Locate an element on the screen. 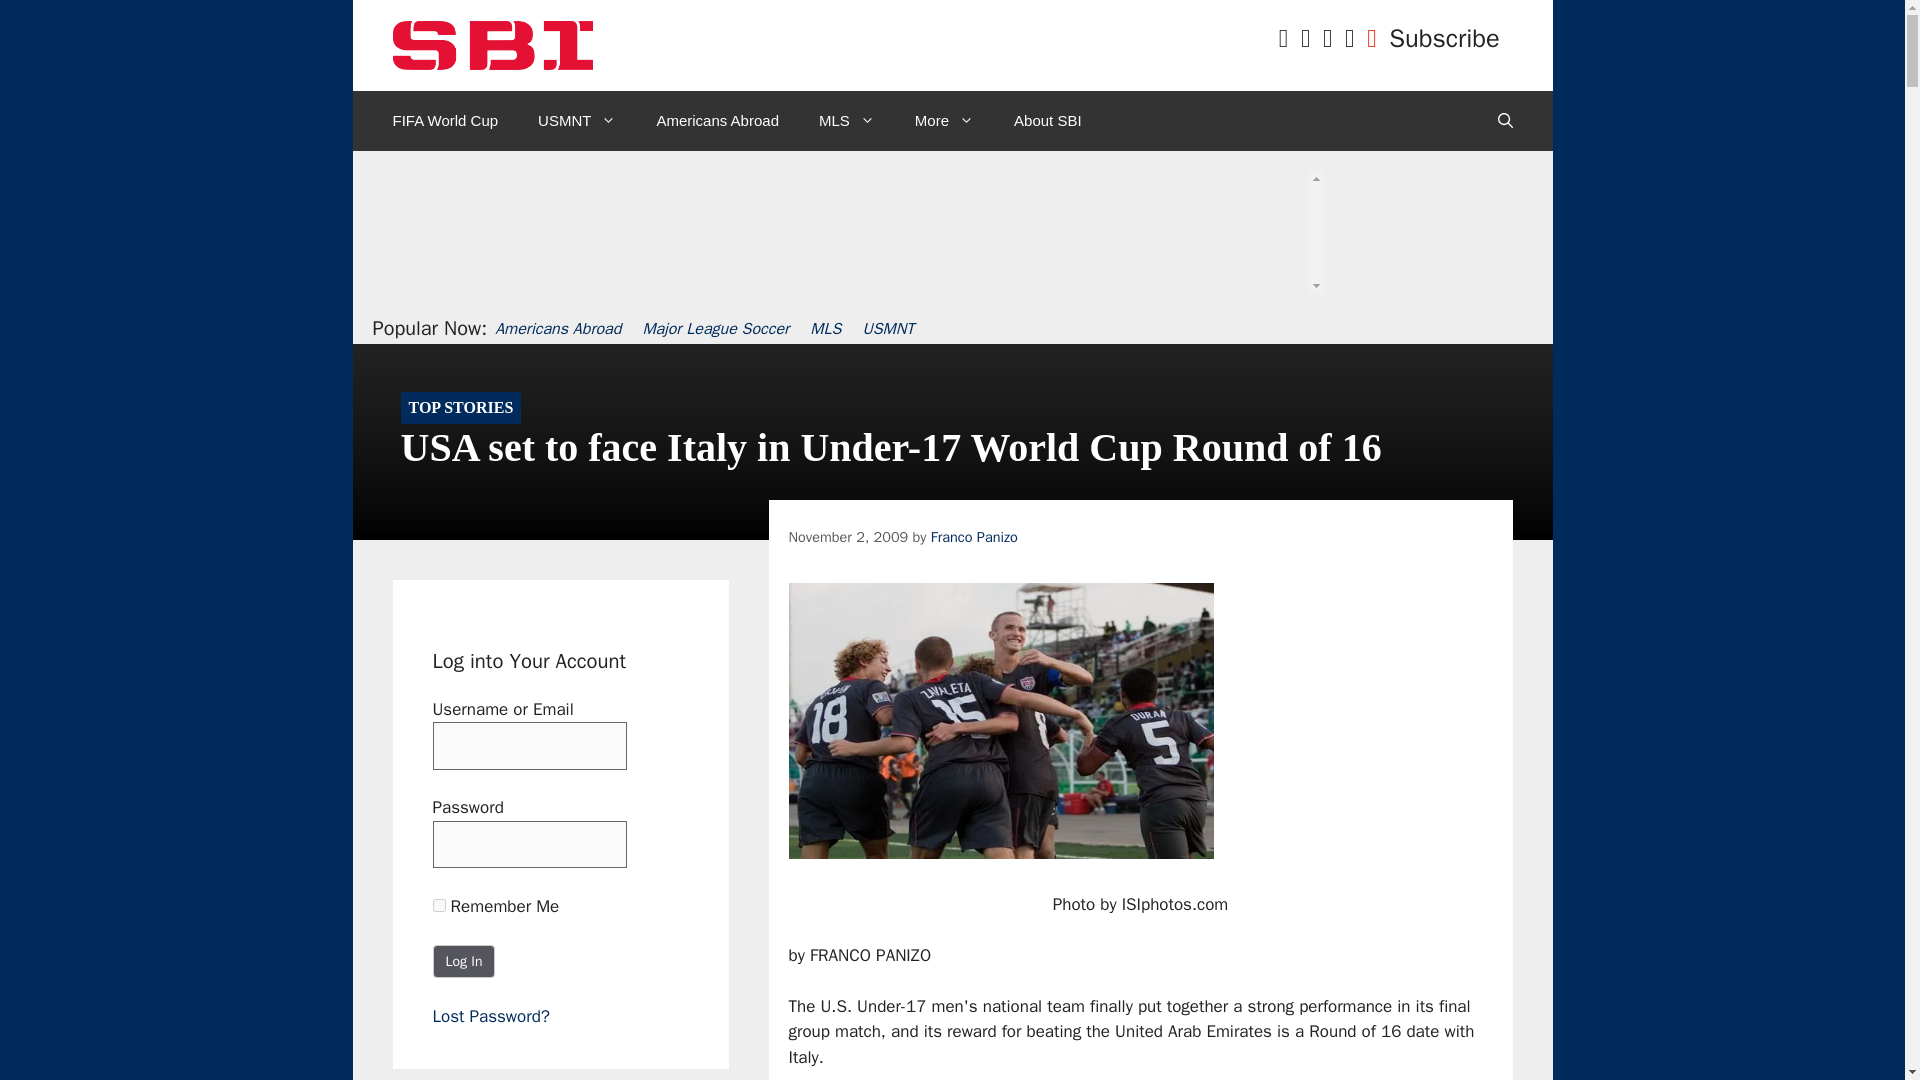  Log In is located at coordinates (464, 960).